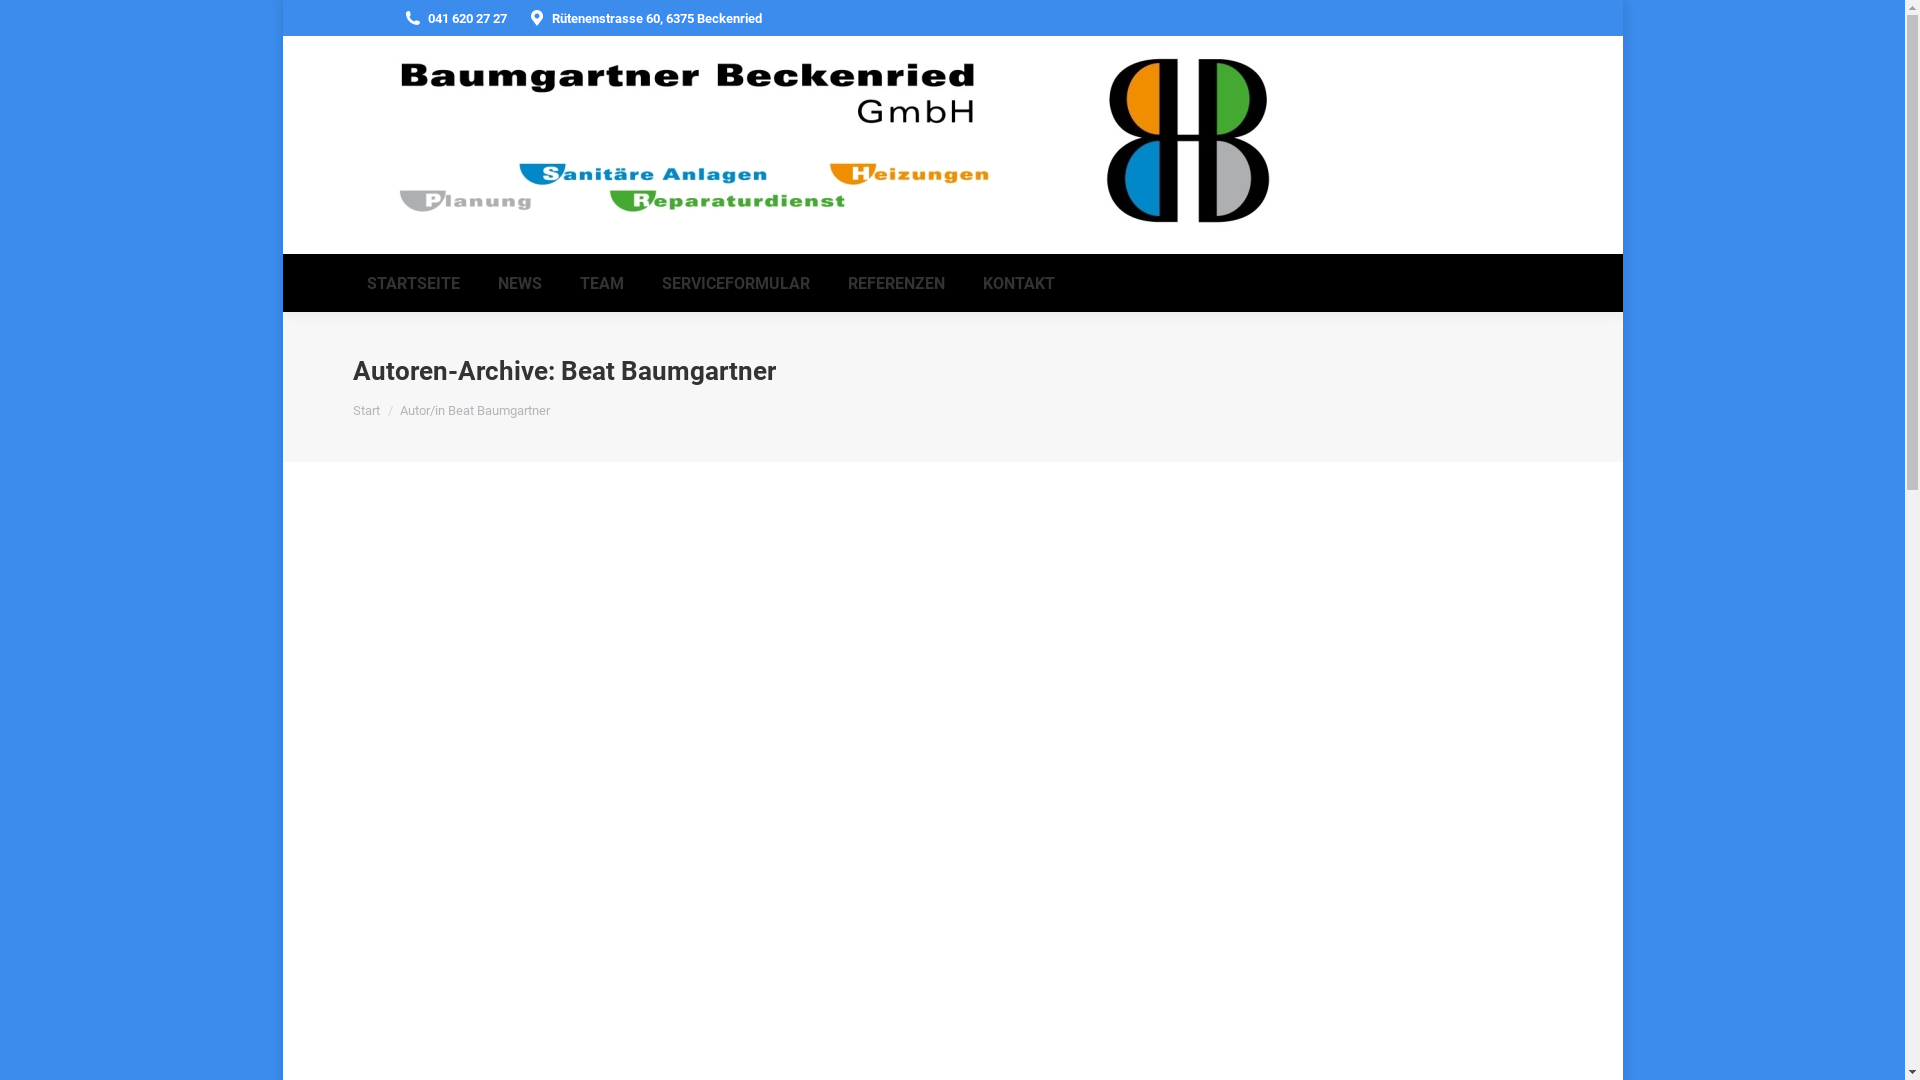 This screenshot has height=1080, width=1920. I want to click on Beat Baumgartner, so click(668, 371).